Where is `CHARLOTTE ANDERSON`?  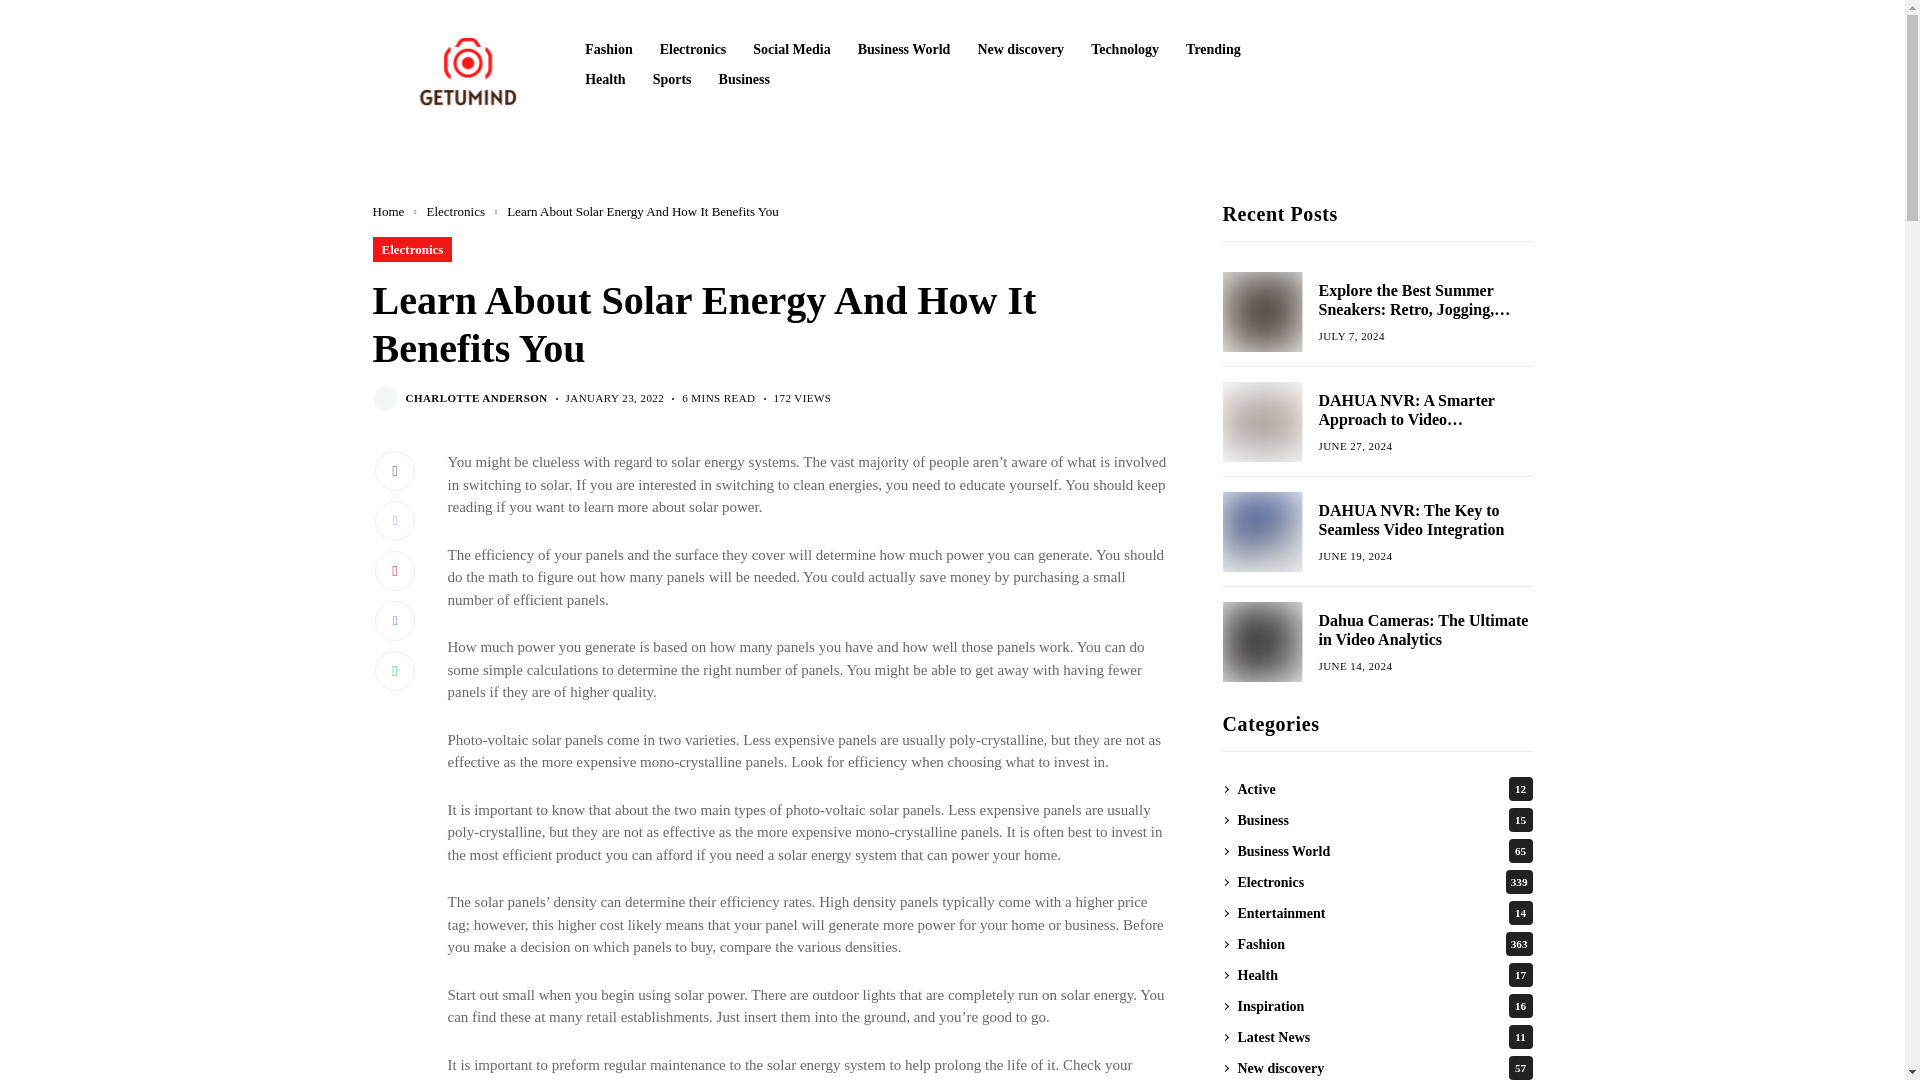
CHARLOTTE ANDERSON is located at coordinates (476, 398).